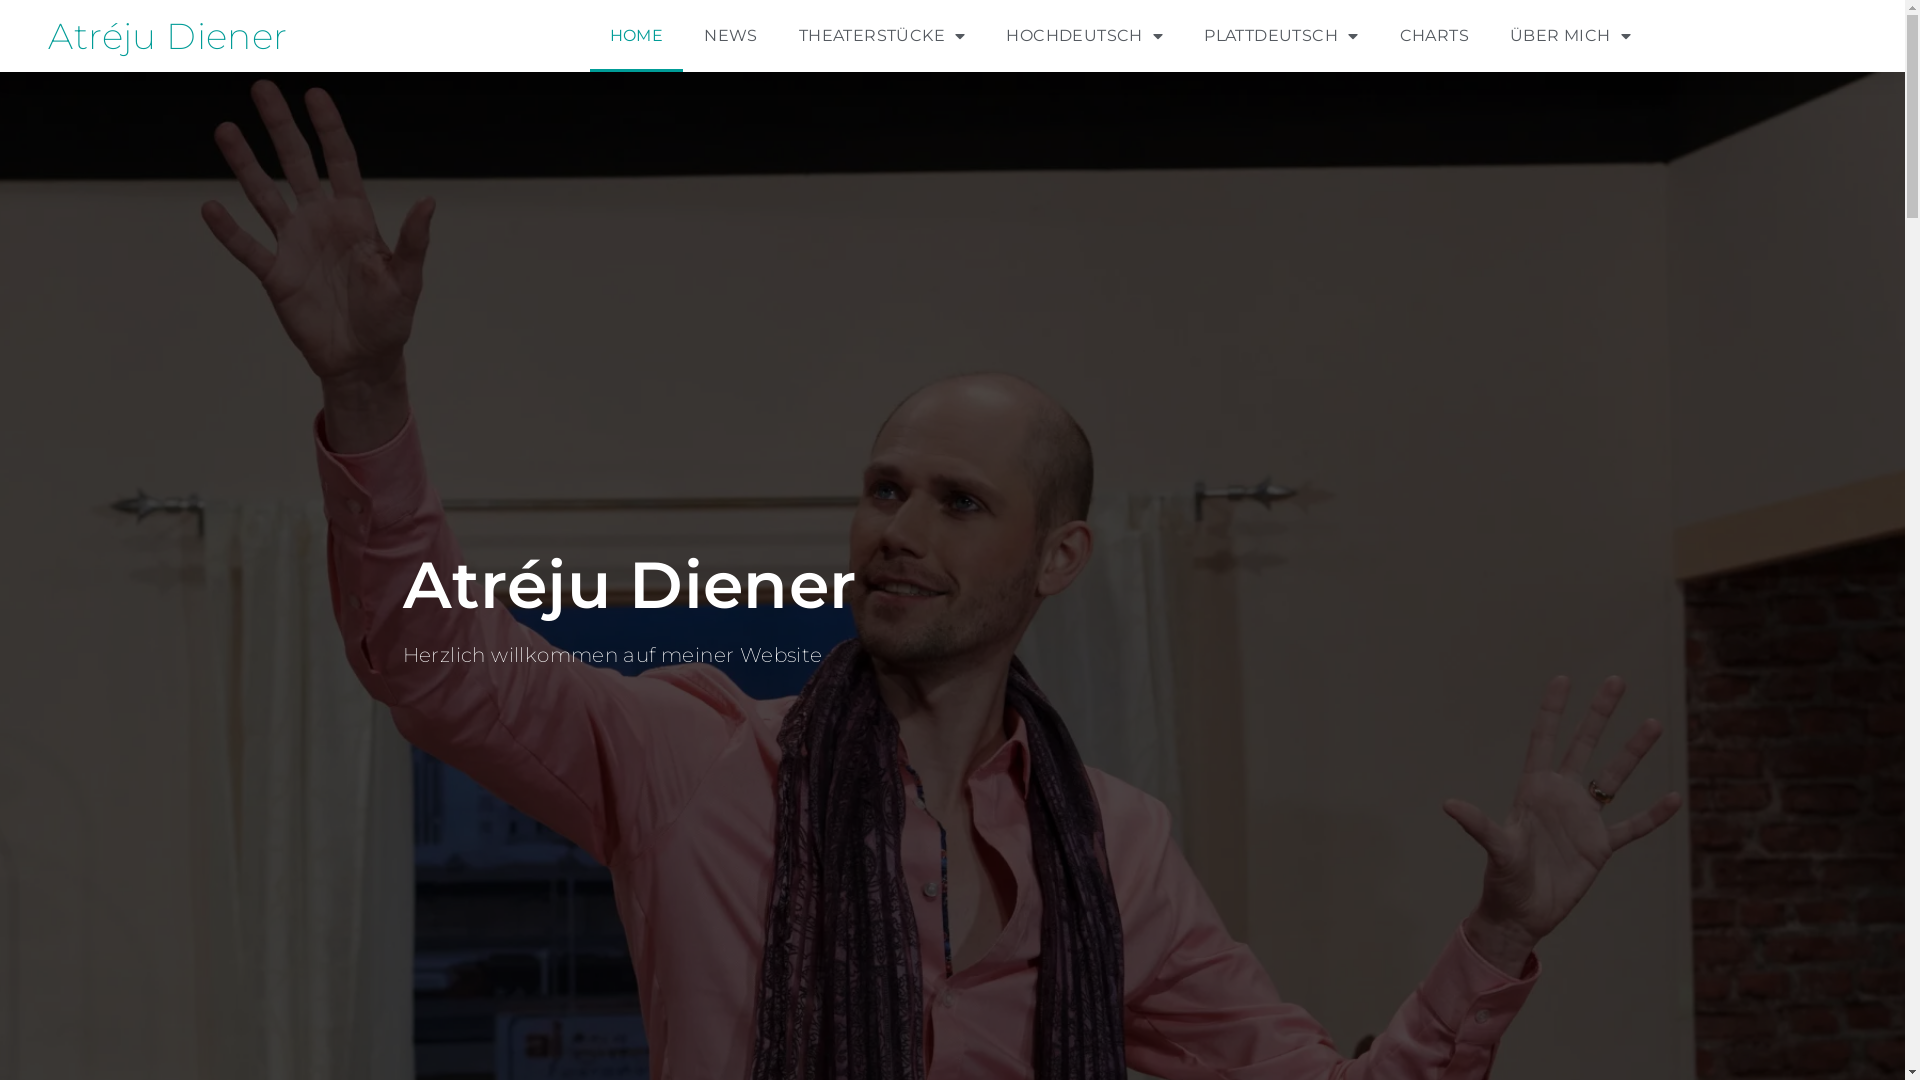  I want to click on HOCHDEUTSCH, so click(1084, 36).